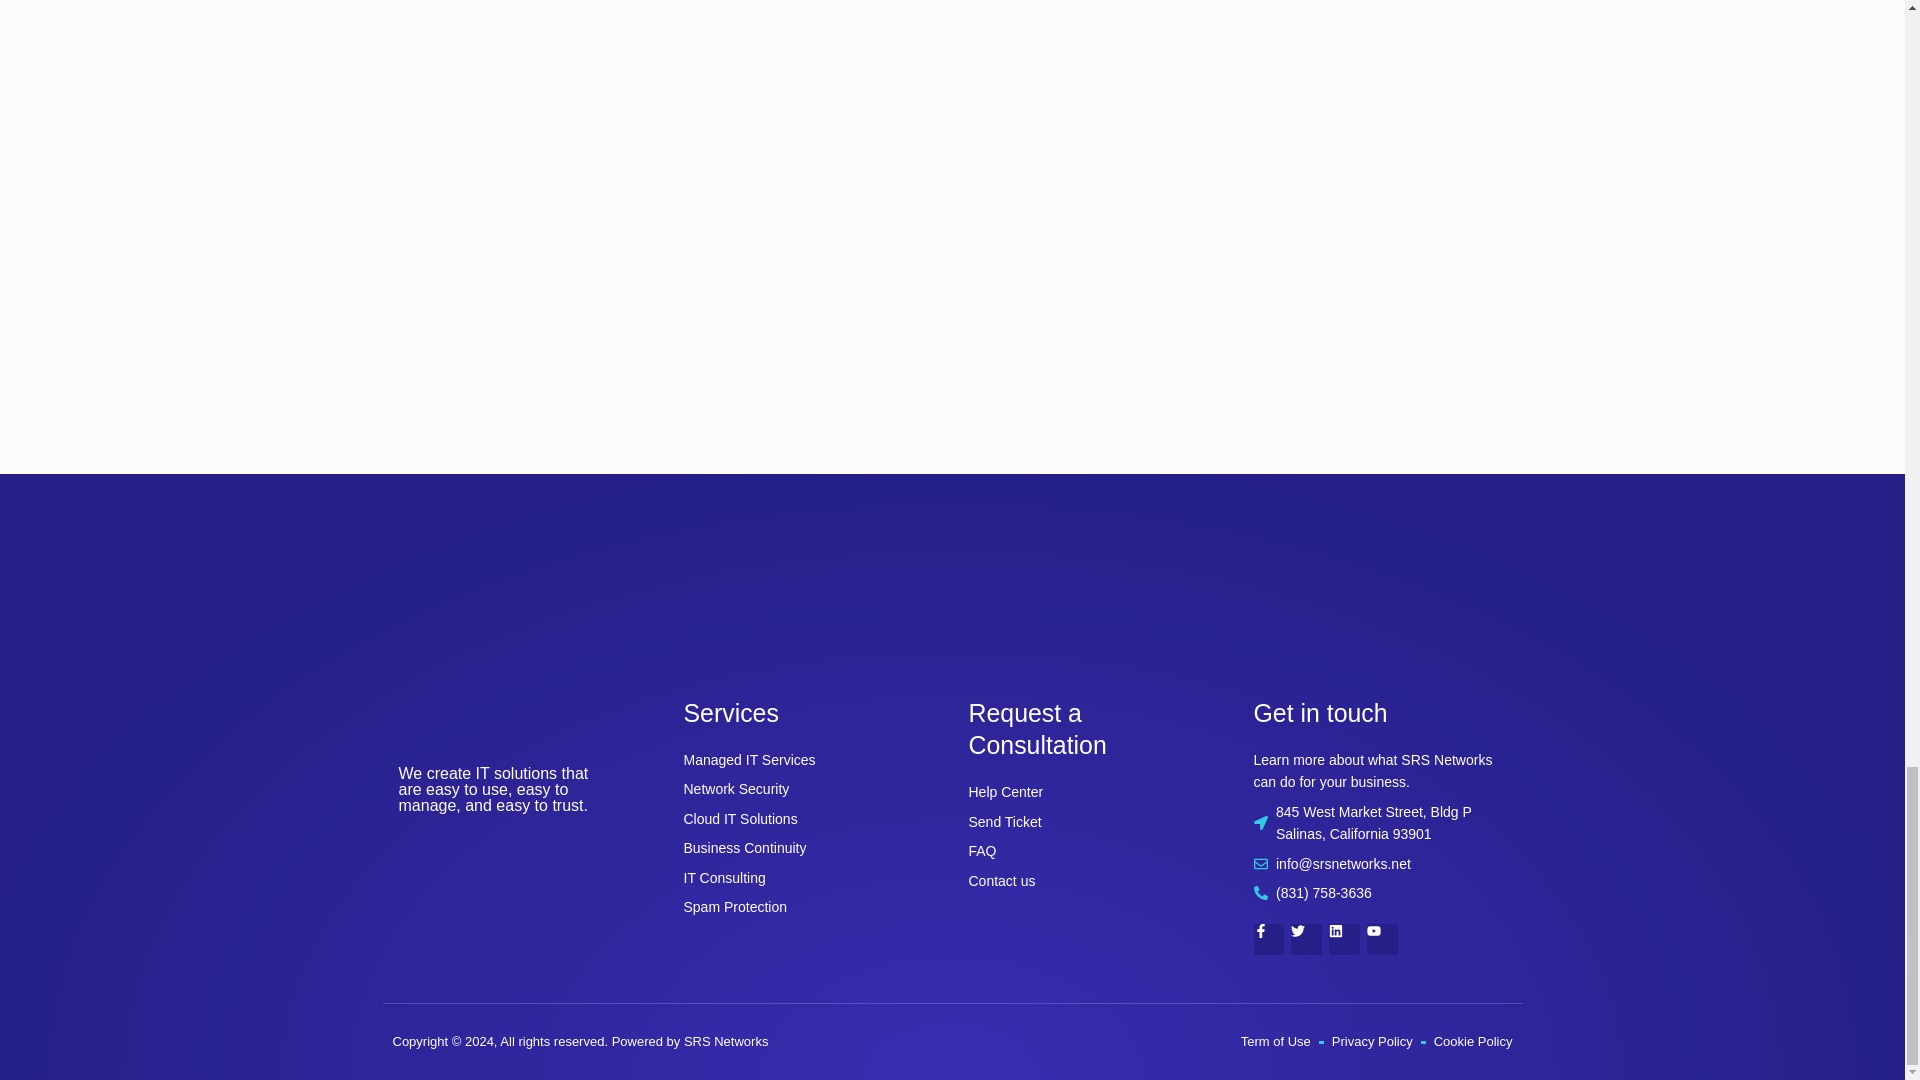 The width and height of the screenshot is (1920, 1080). What do you see at coordinates (494, 721) in the screenshot?
I see `logo` at bounding box center [494, 721].